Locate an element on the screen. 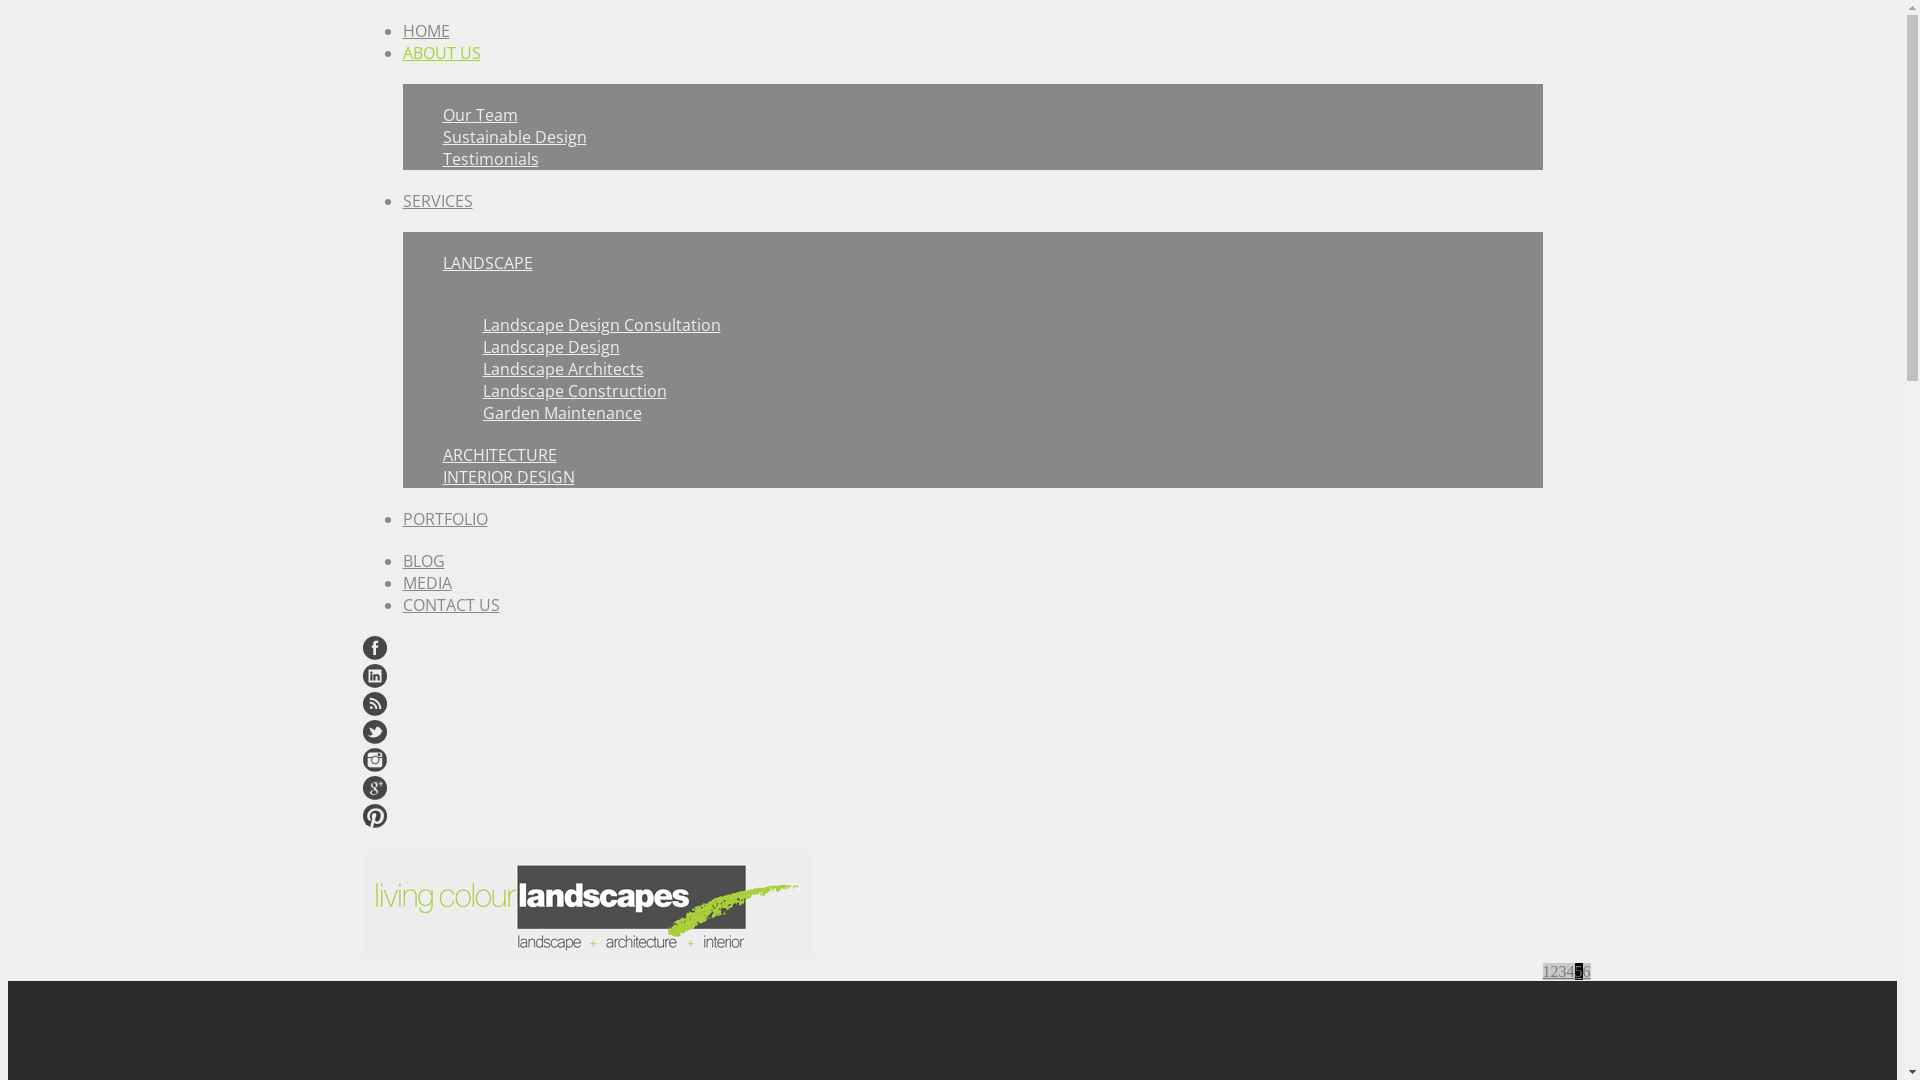  2 is located at coordinates (1554, 972).